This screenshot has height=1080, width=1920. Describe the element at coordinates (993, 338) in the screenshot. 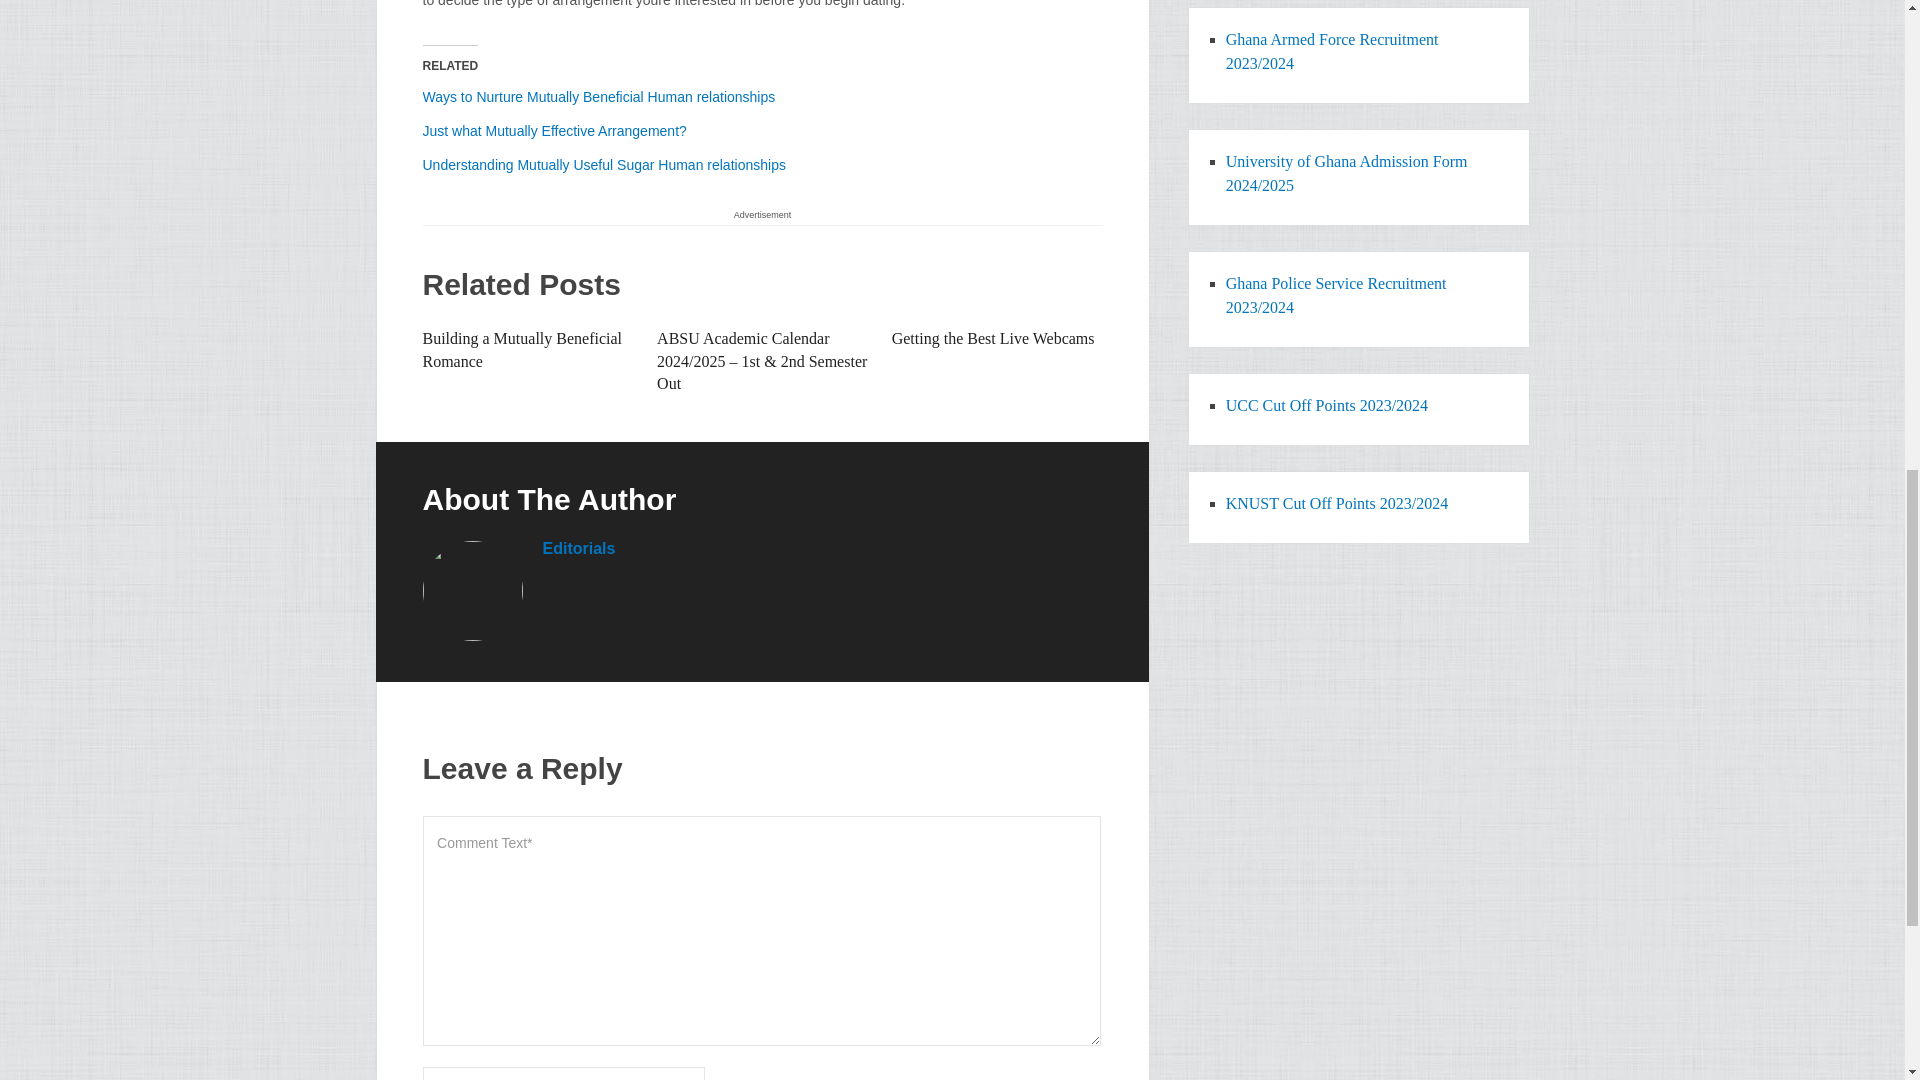

I see `Getting the Best Live Webcams` at that location.